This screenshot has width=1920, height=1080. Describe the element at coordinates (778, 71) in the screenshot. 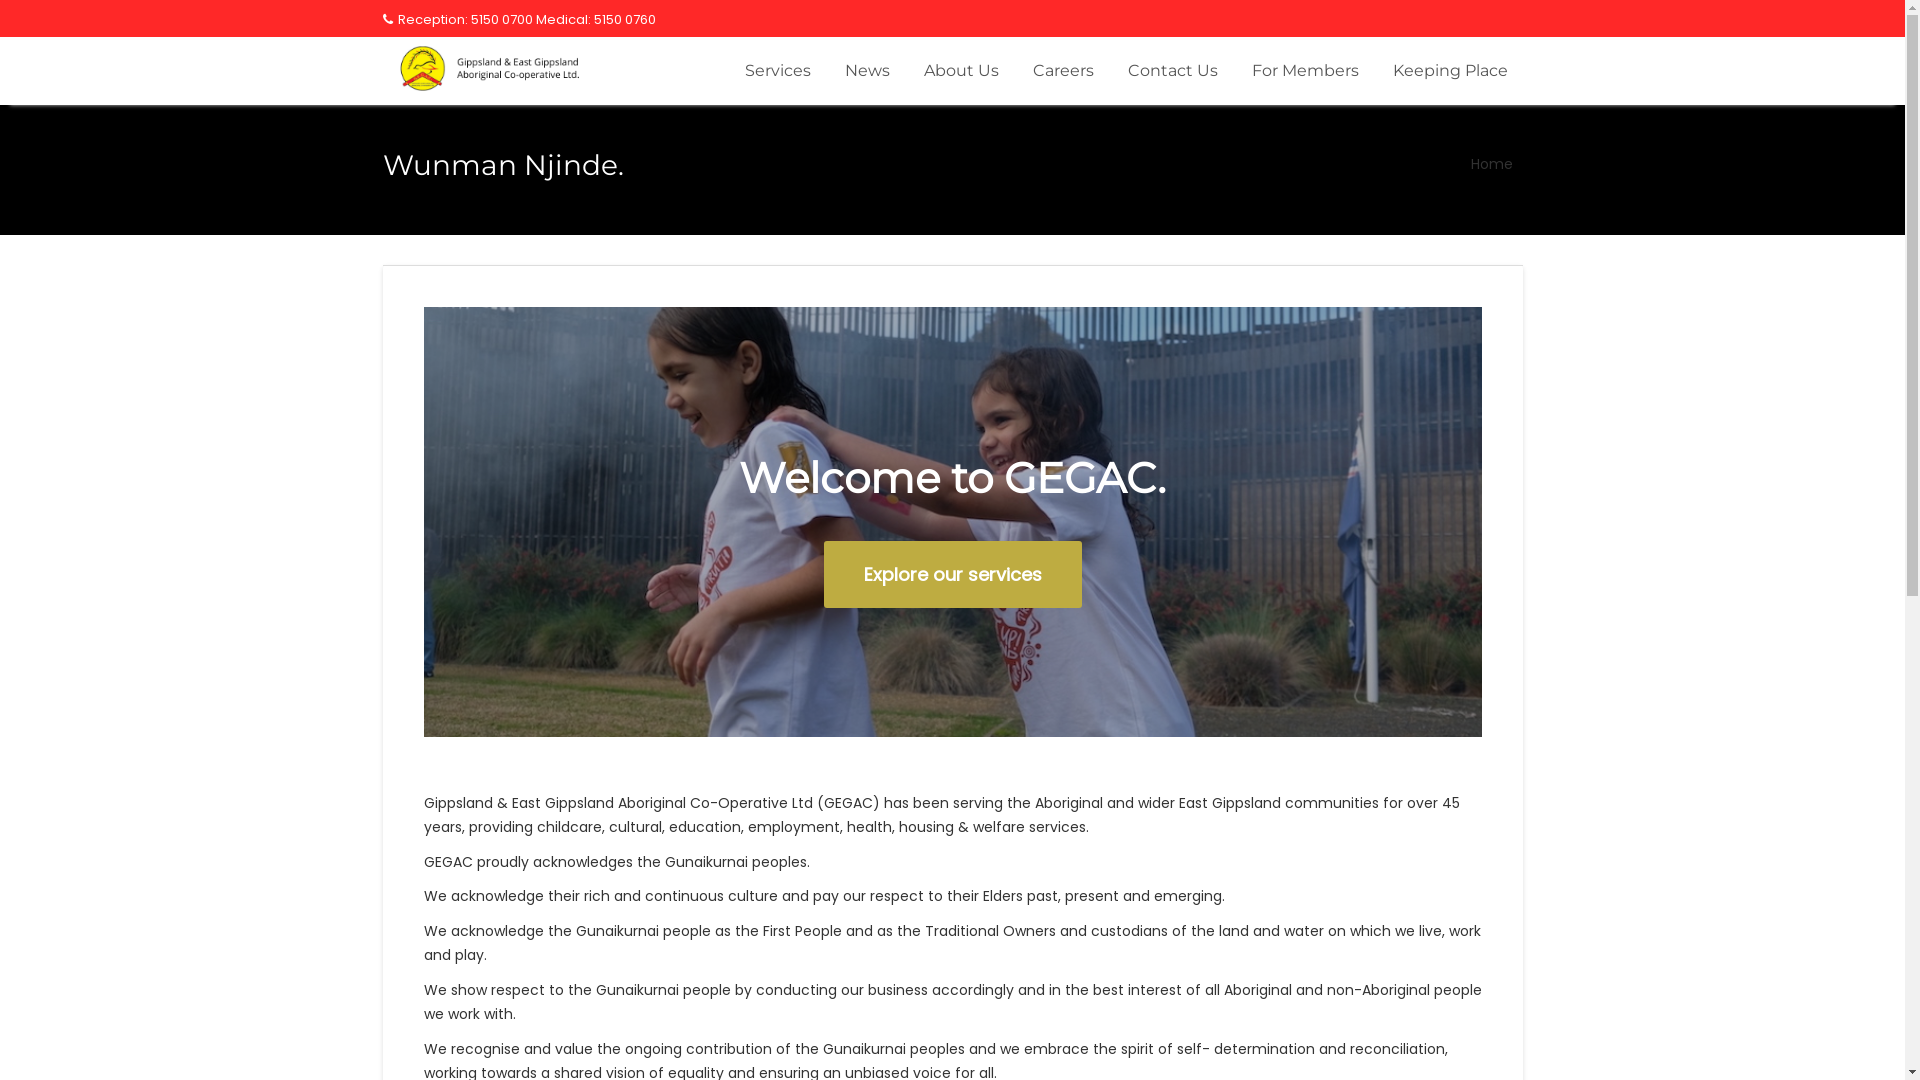

I see `Services` at that location.